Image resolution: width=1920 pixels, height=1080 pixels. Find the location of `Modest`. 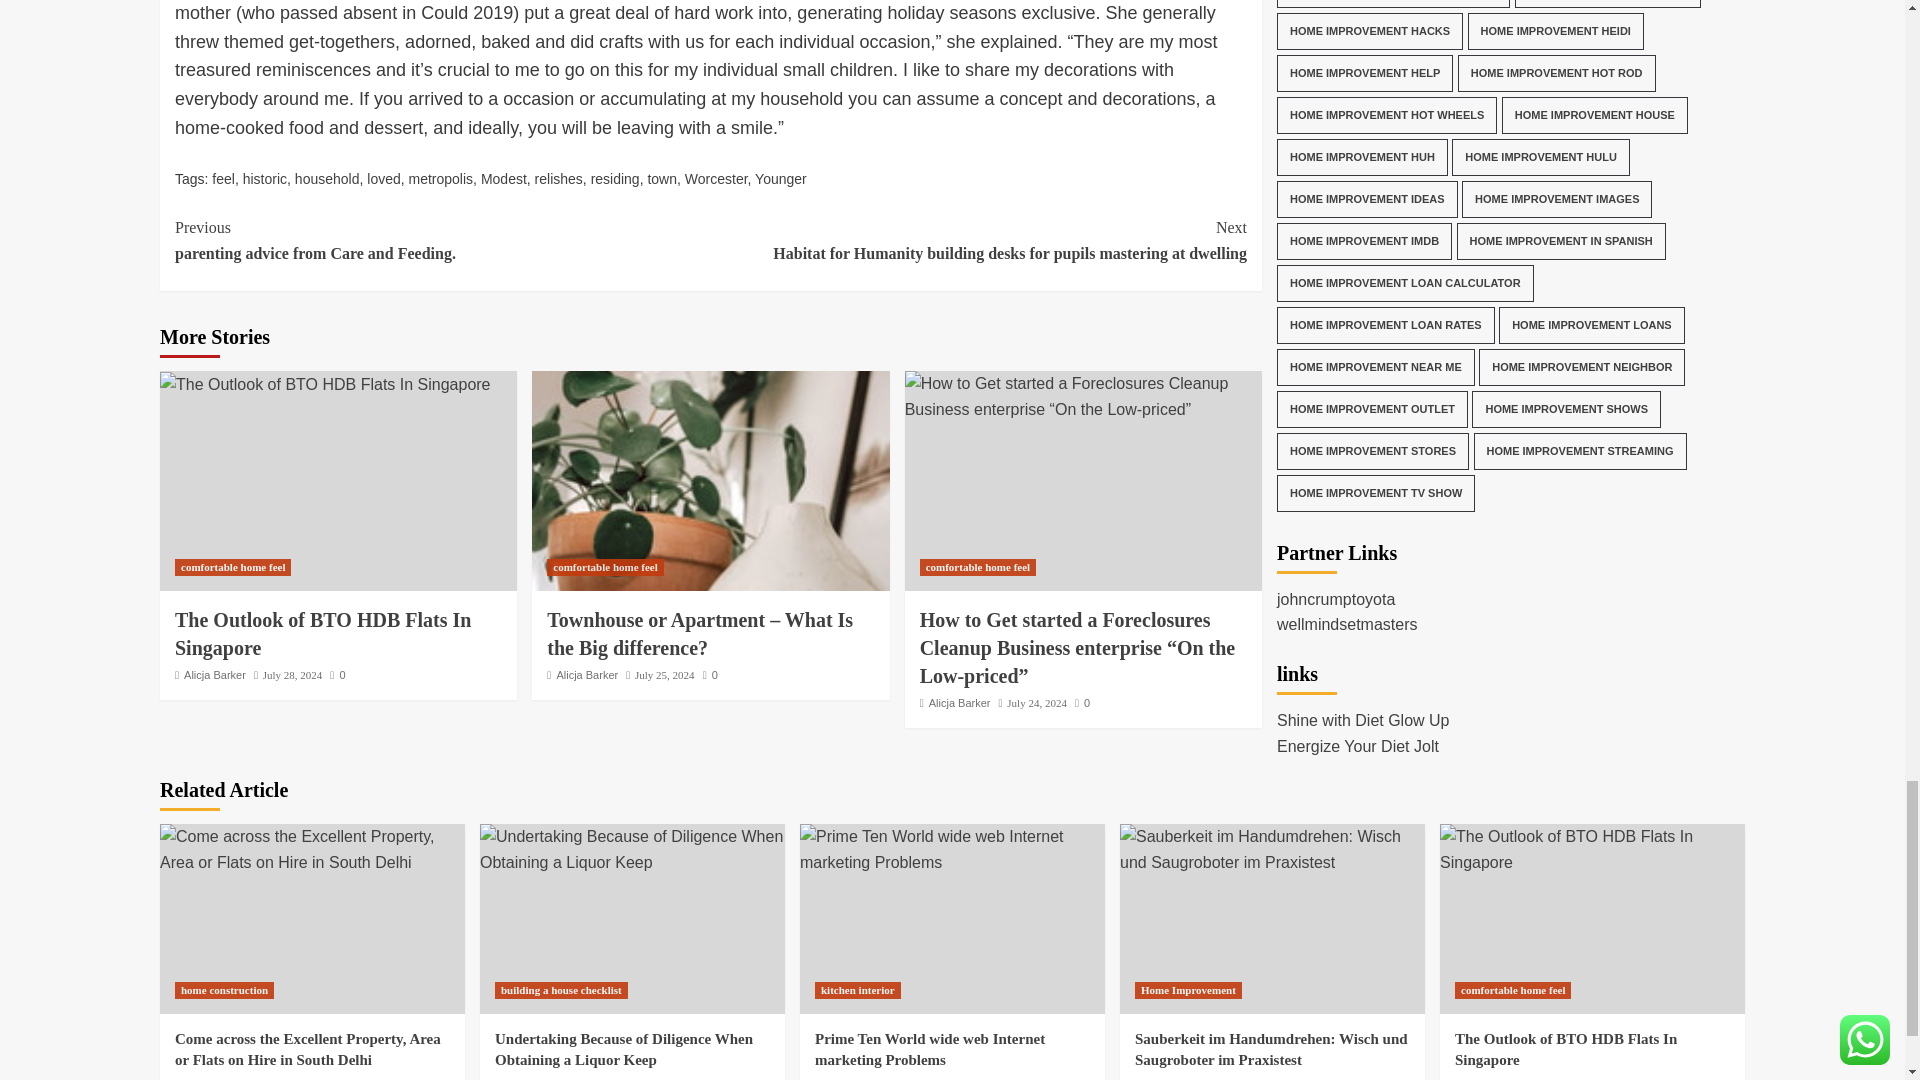

Modest is located at coordinates (662, 178).